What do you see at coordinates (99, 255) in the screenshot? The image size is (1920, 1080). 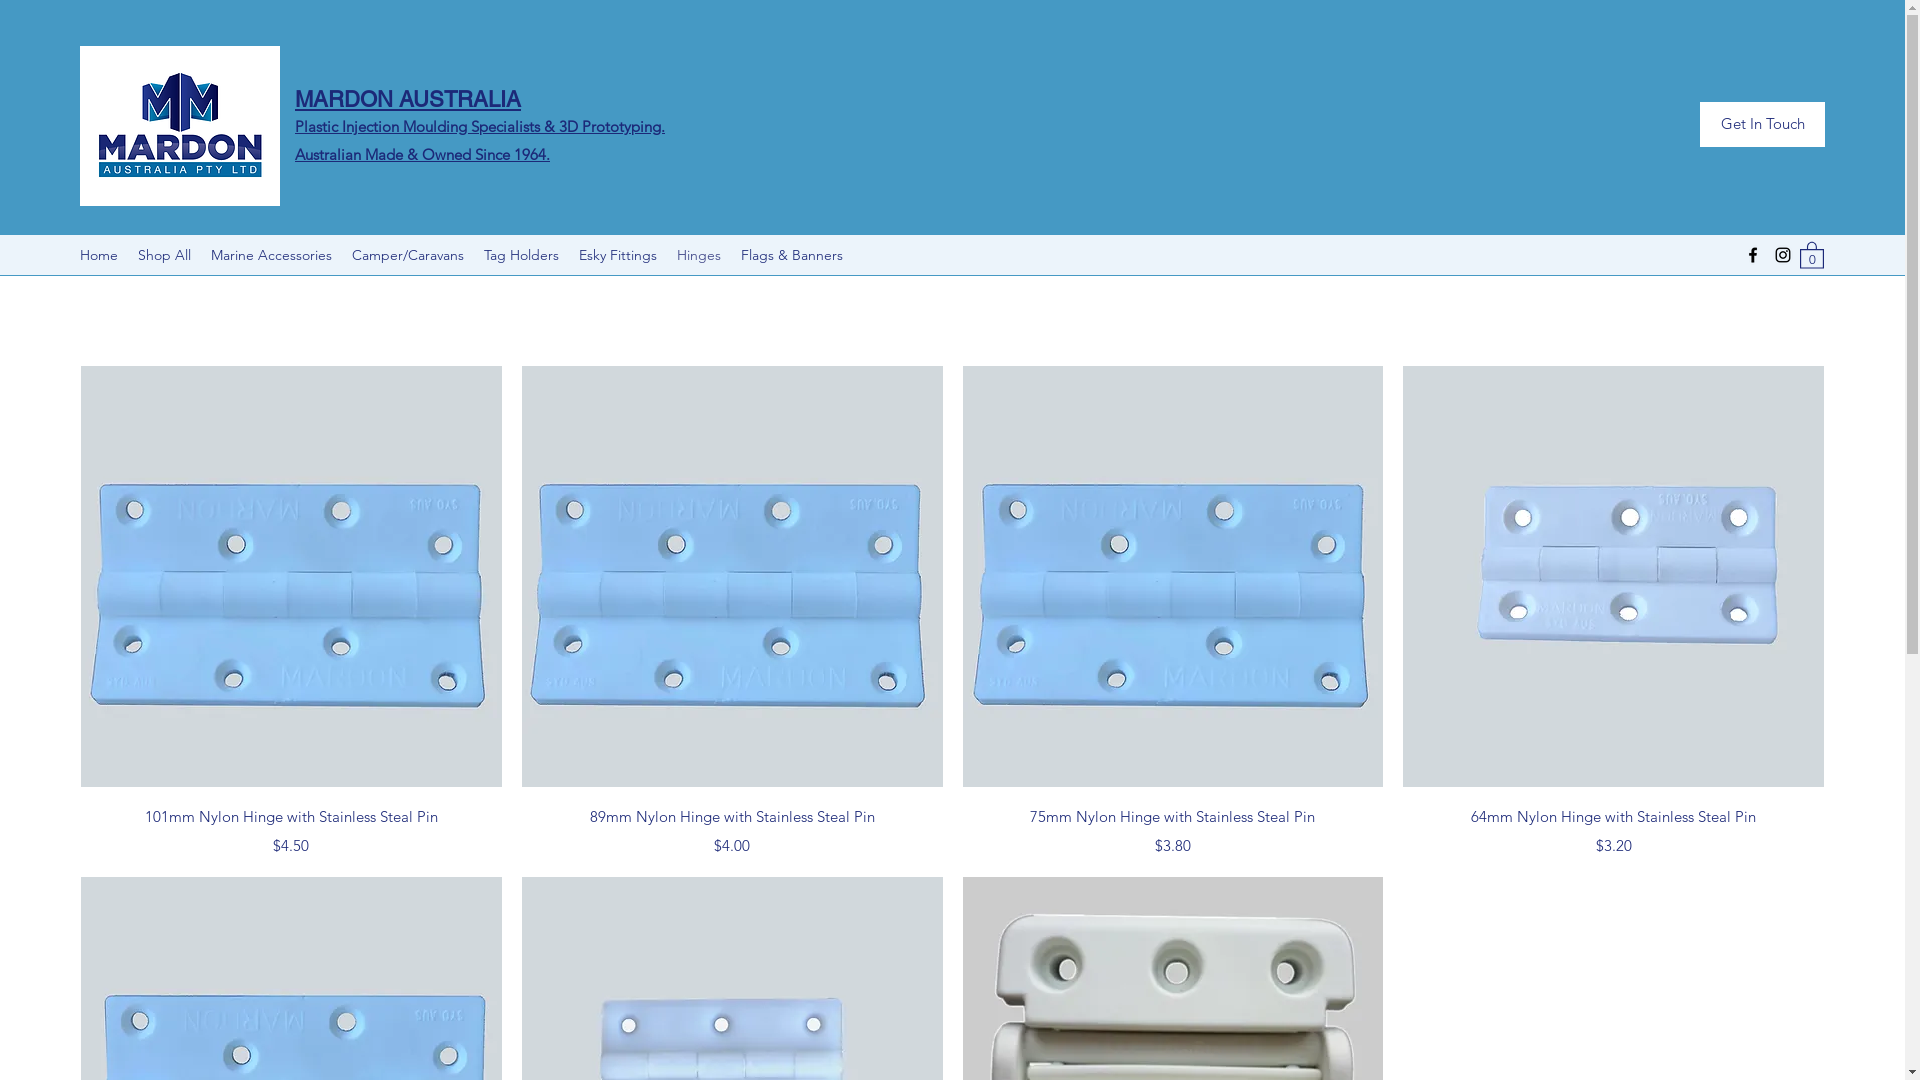 I see `Home` at bounding box center [99, 255].